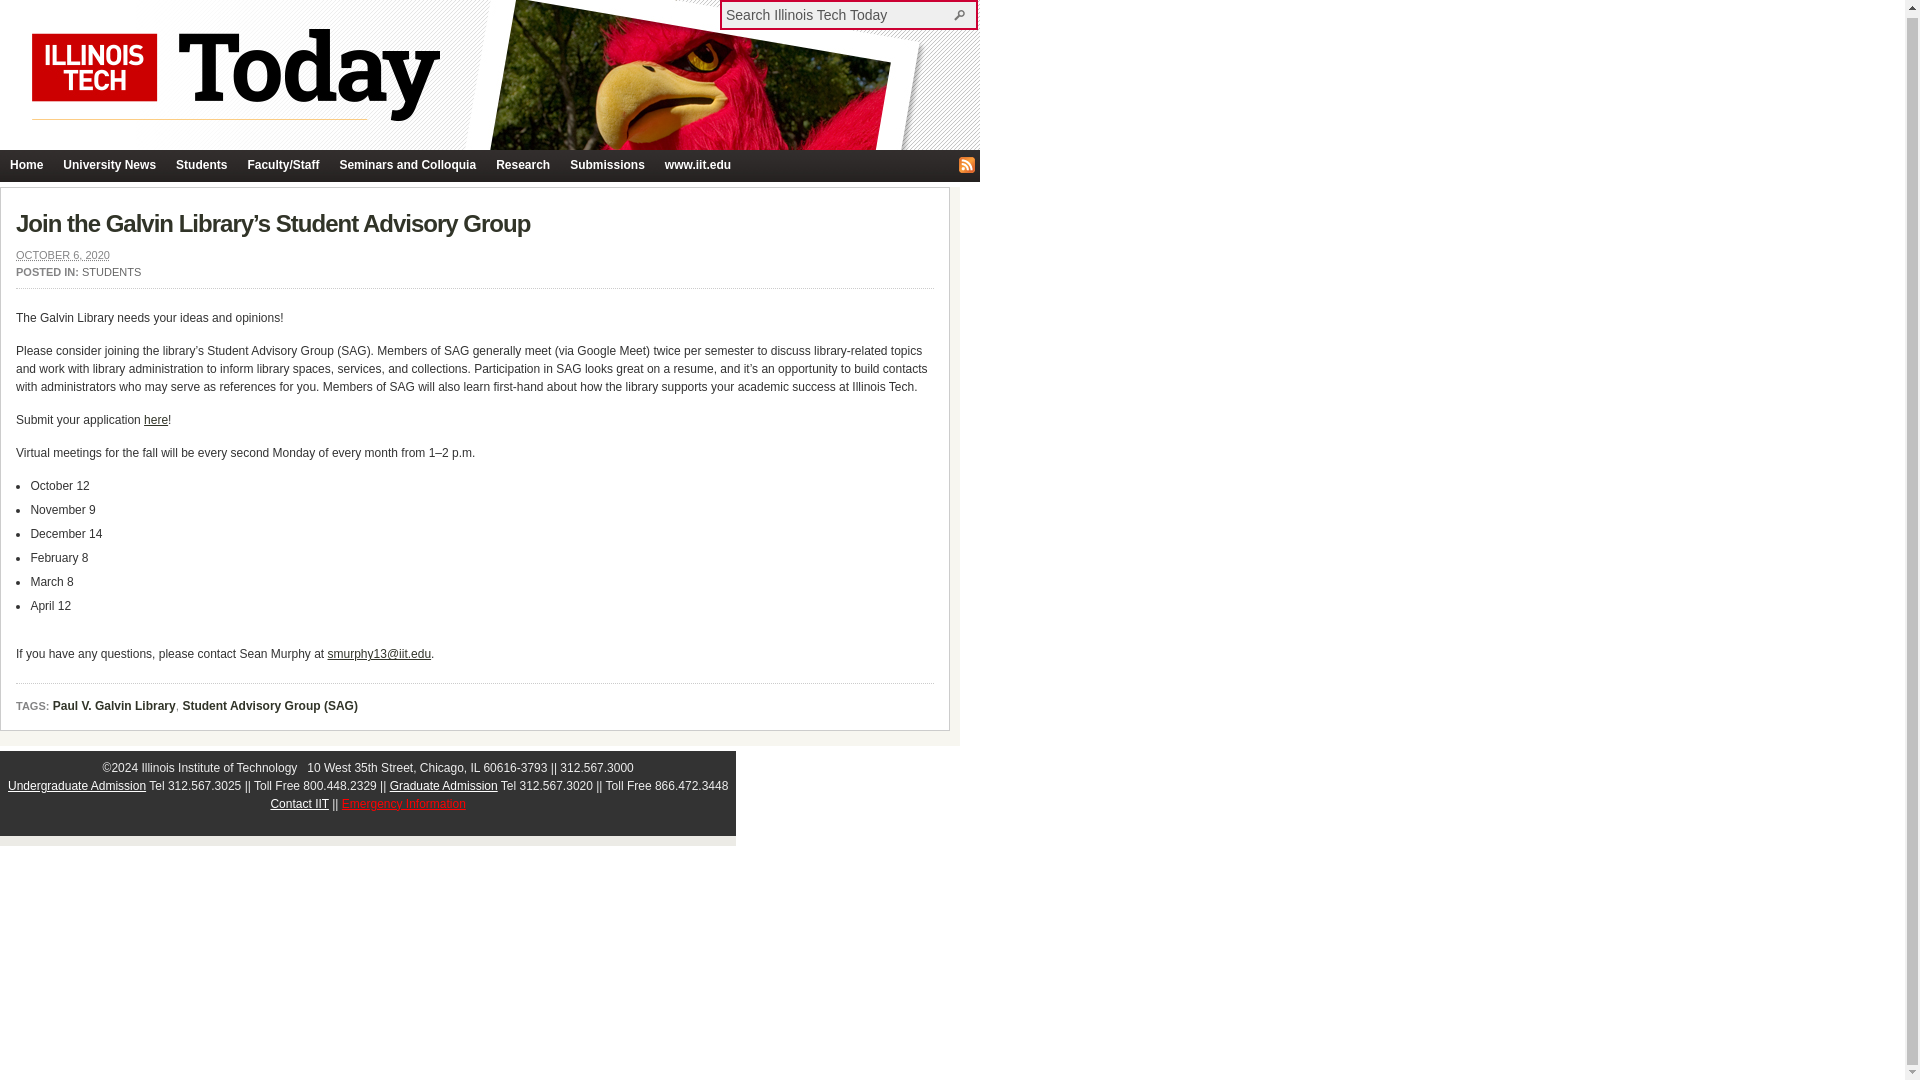  Describe the element at coordinates (114, 706) in the screenshot. I see `Paul V. Galvin Library` at that location.